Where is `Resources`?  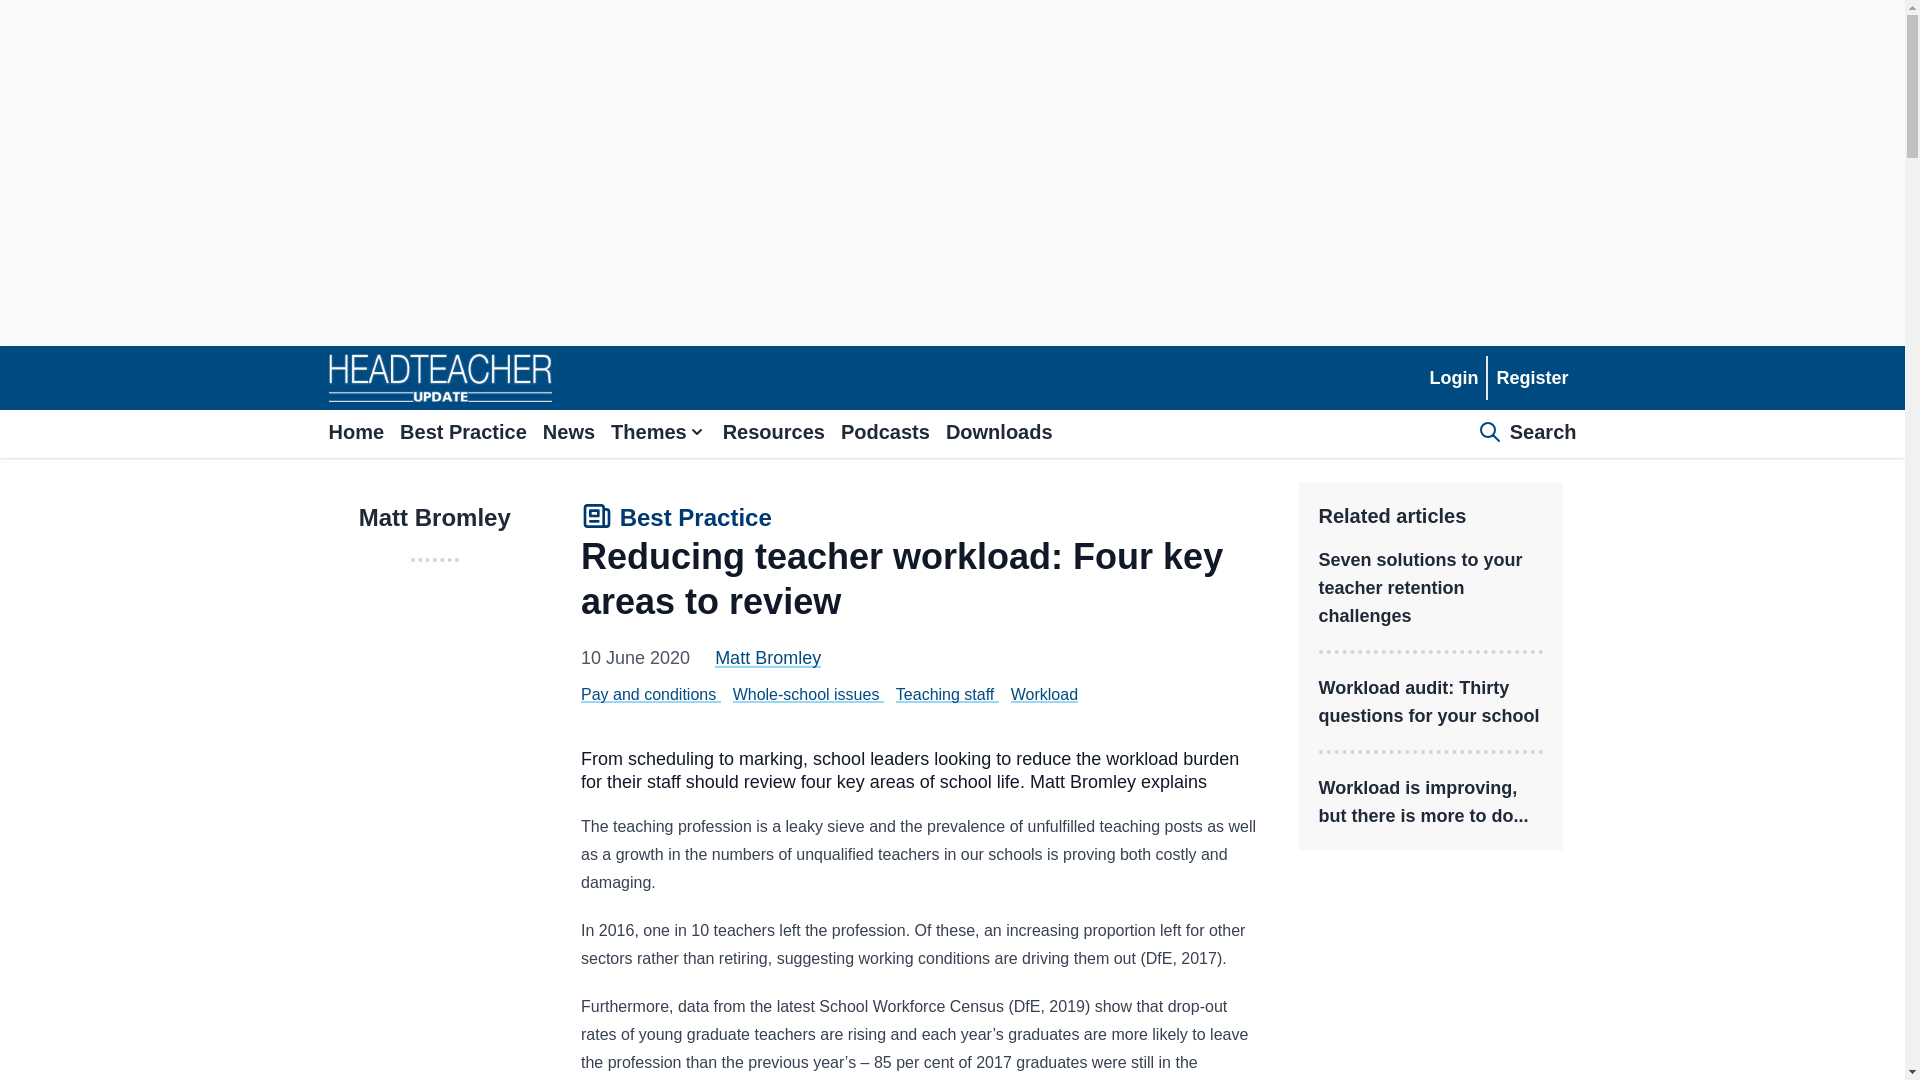 Resources is located at coordinates (774, 434).